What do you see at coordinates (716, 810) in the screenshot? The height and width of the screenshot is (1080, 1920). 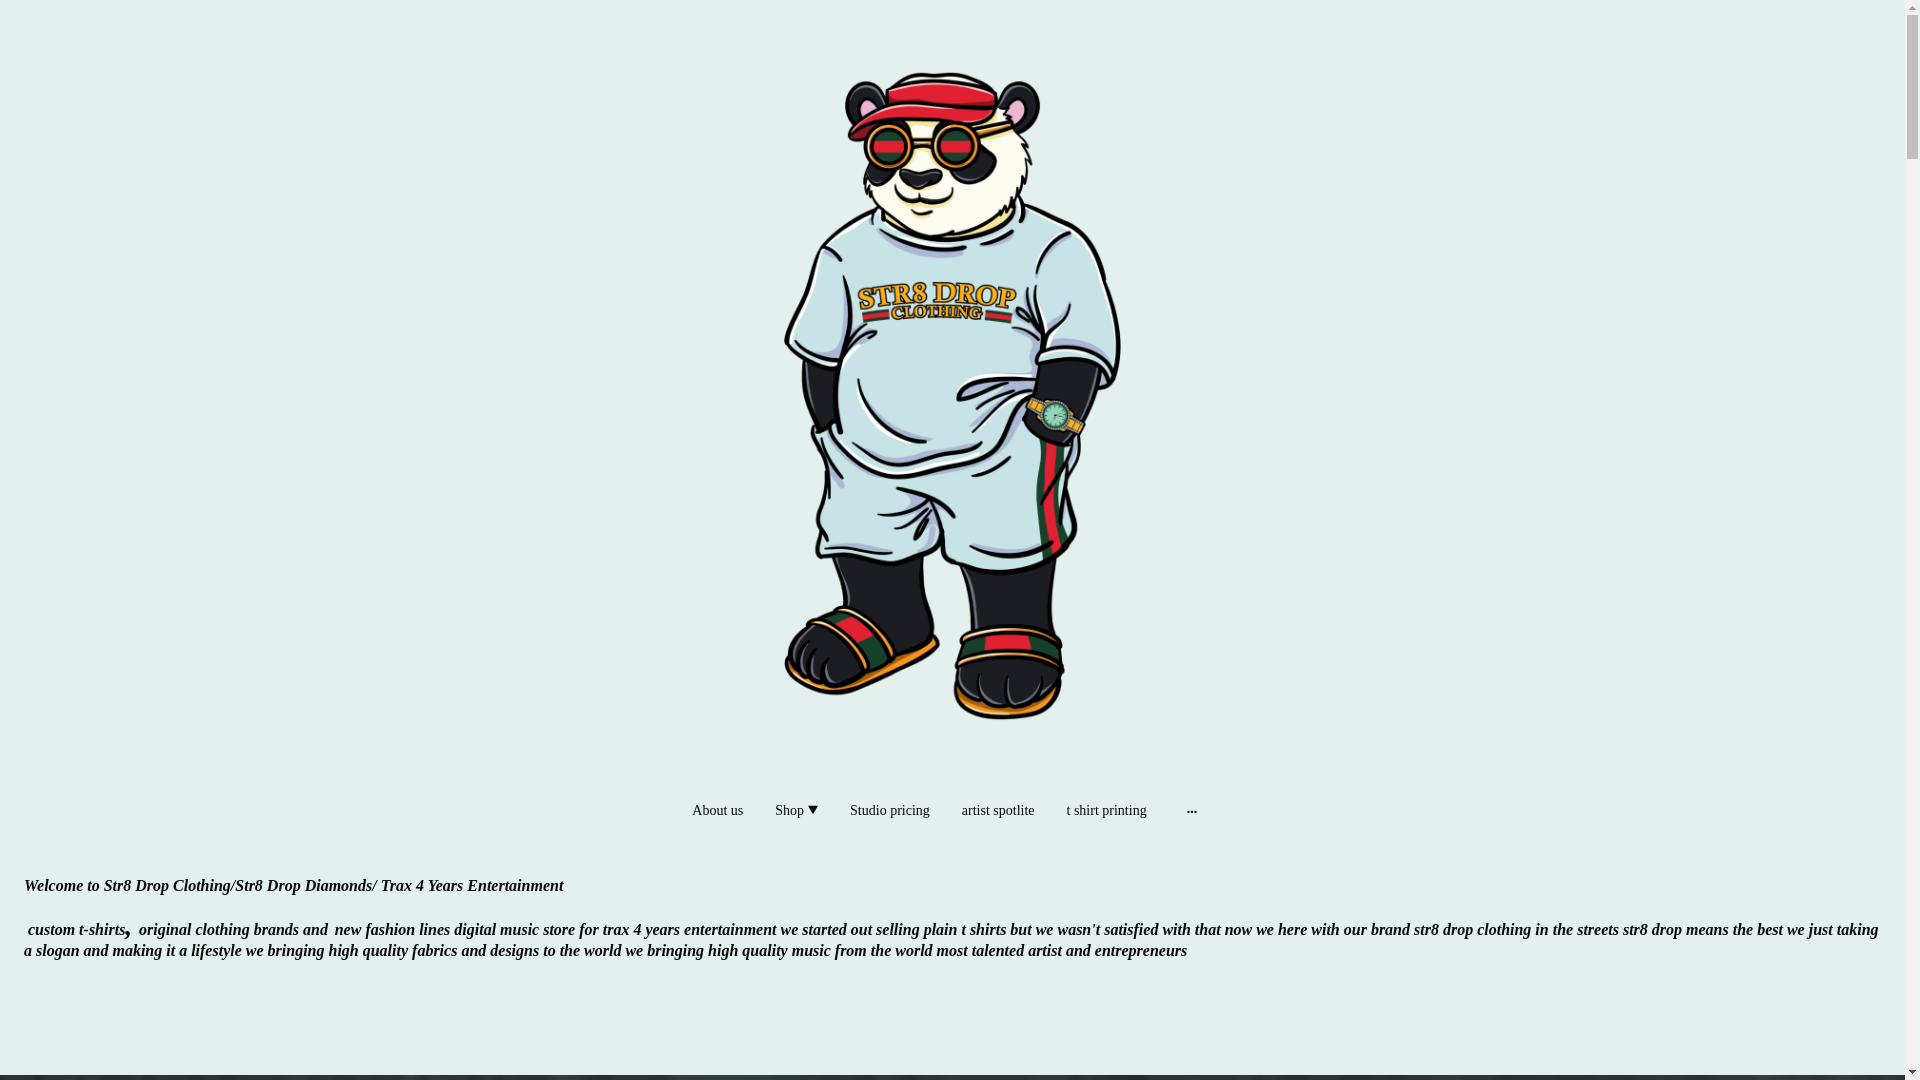 I see `About us` at bounding box center [716, 810].